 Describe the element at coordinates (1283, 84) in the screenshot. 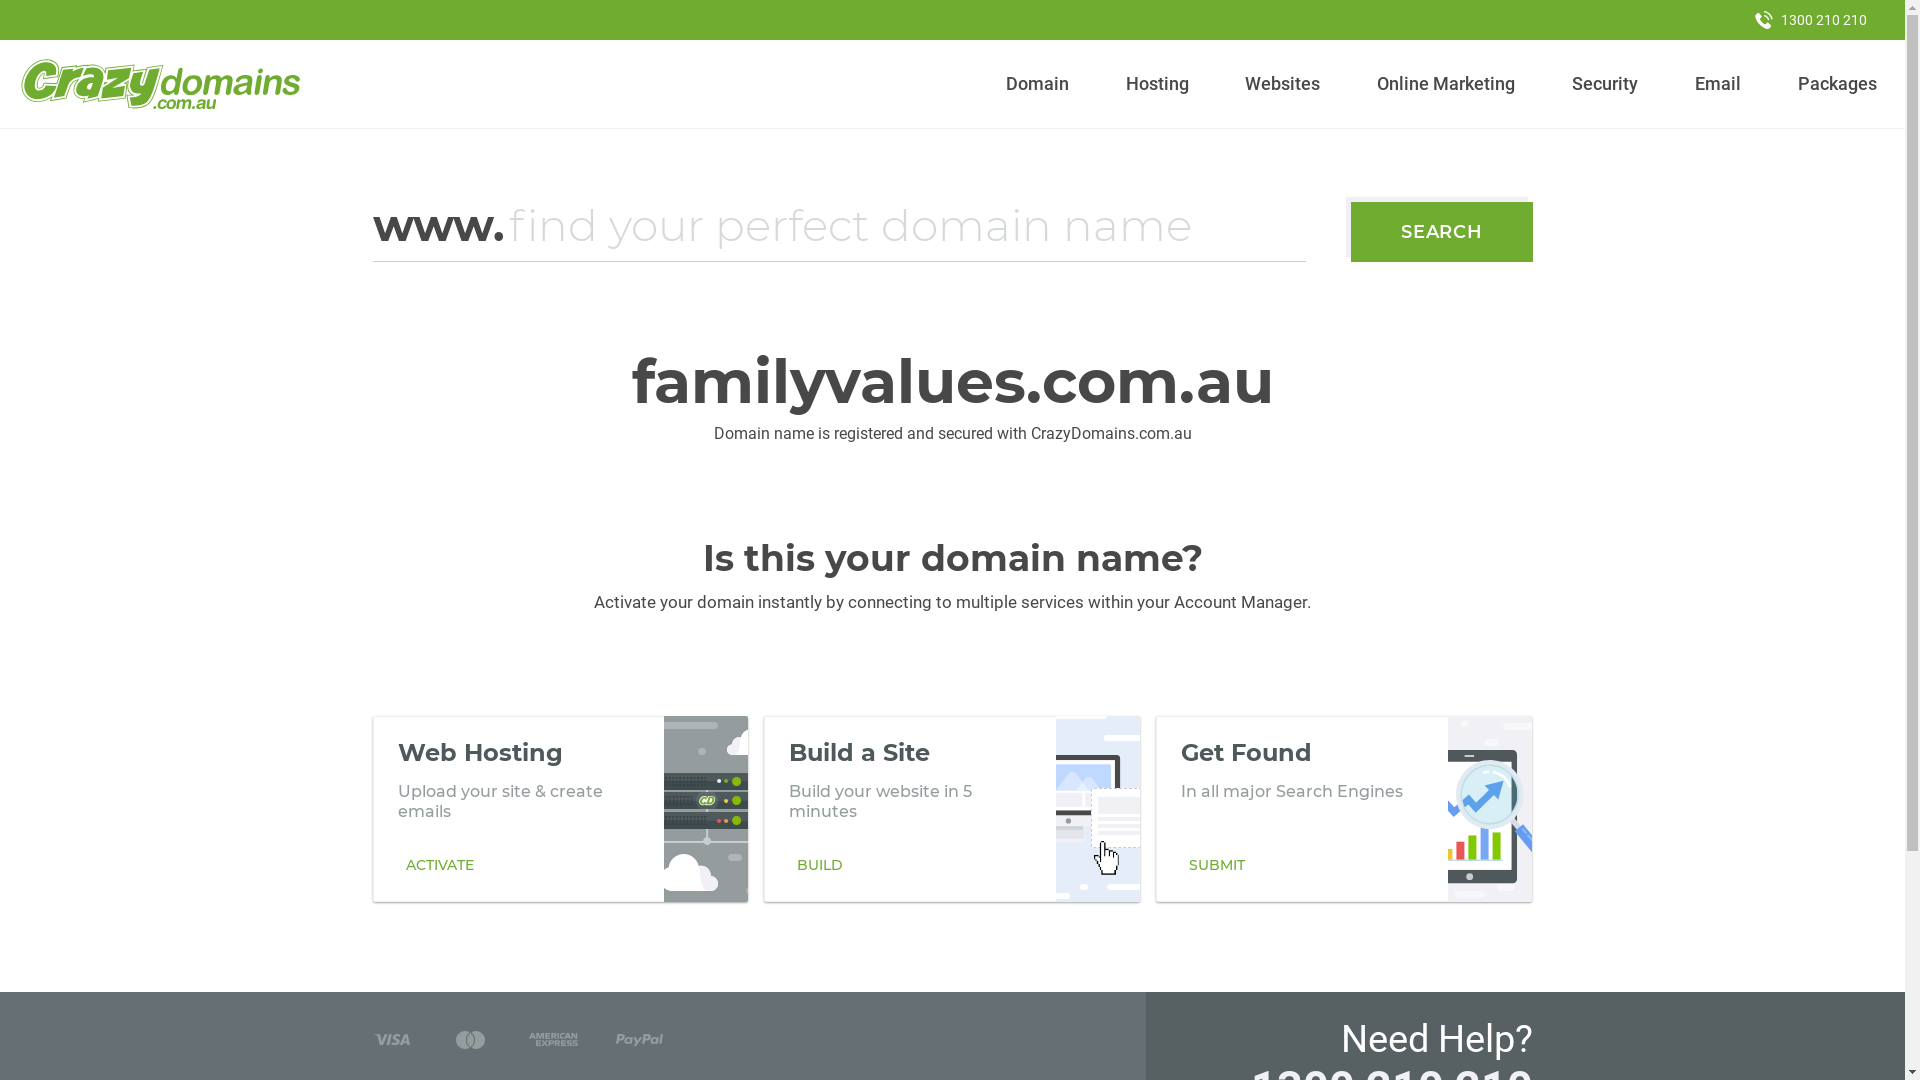

I see `Websites` at that location.